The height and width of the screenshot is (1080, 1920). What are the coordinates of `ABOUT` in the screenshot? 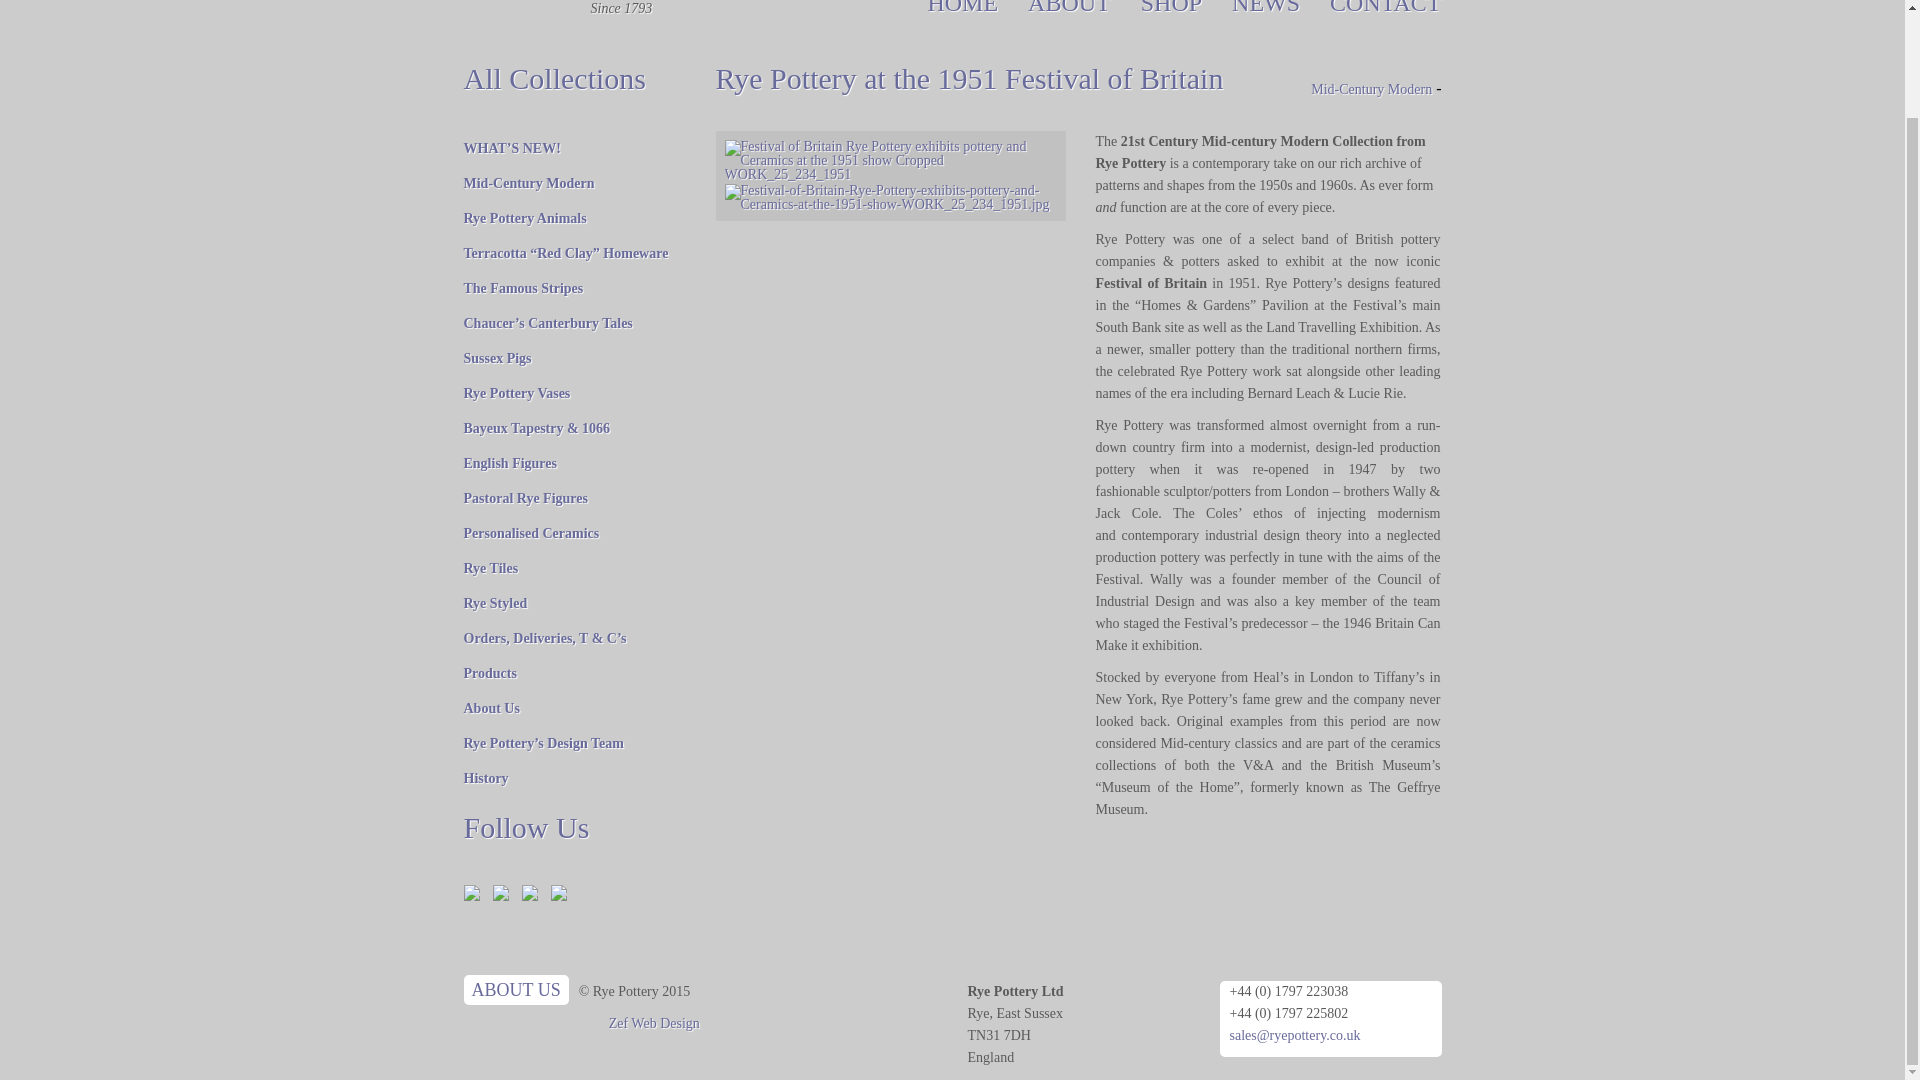 It's located at (1069, 8).